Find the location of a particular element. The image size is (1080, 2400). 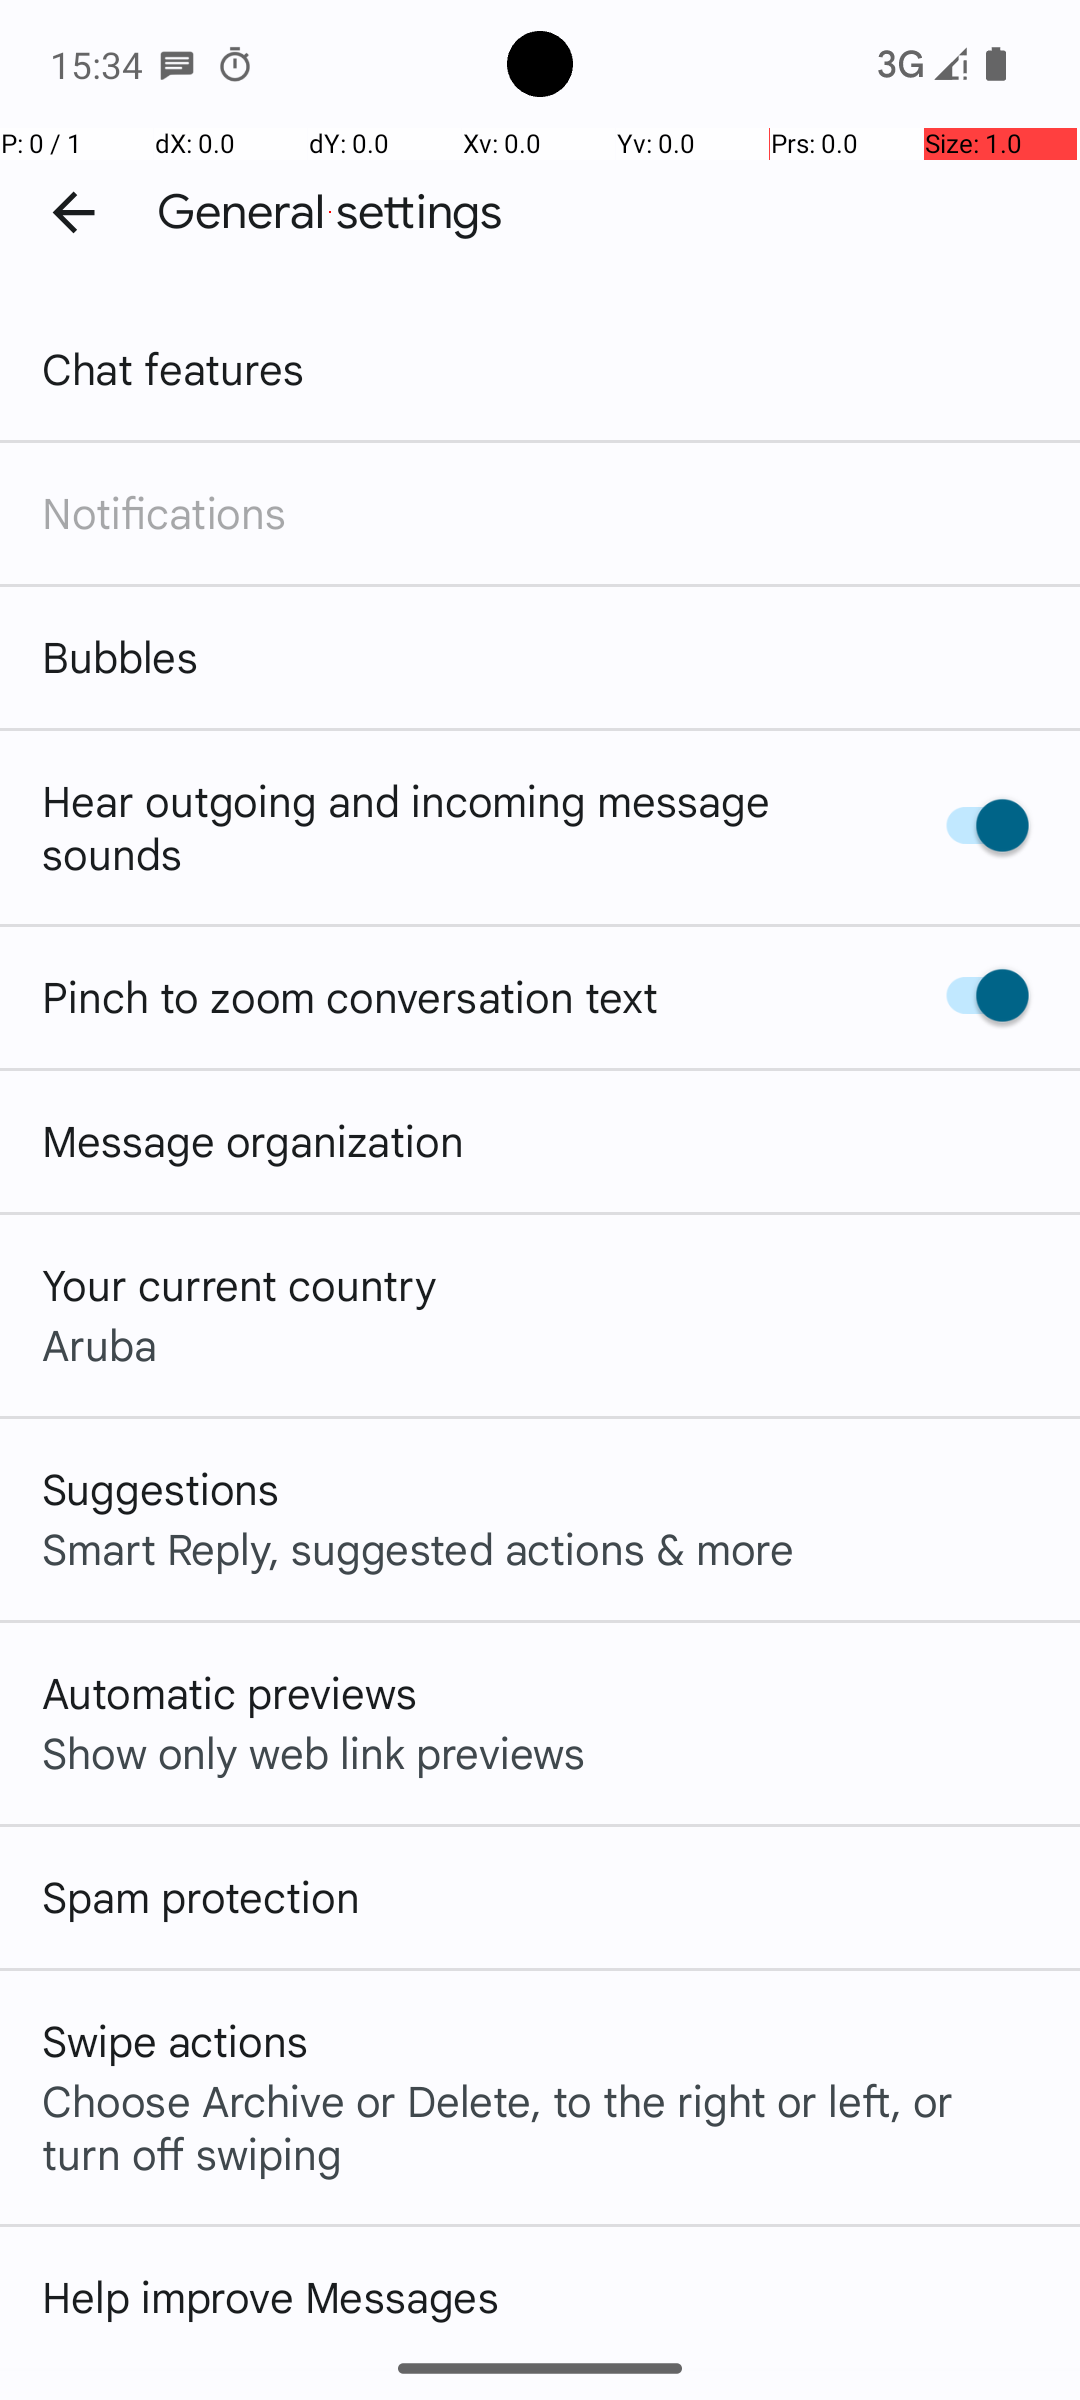

Show only web link previews is located at coordinates (314, 1752).